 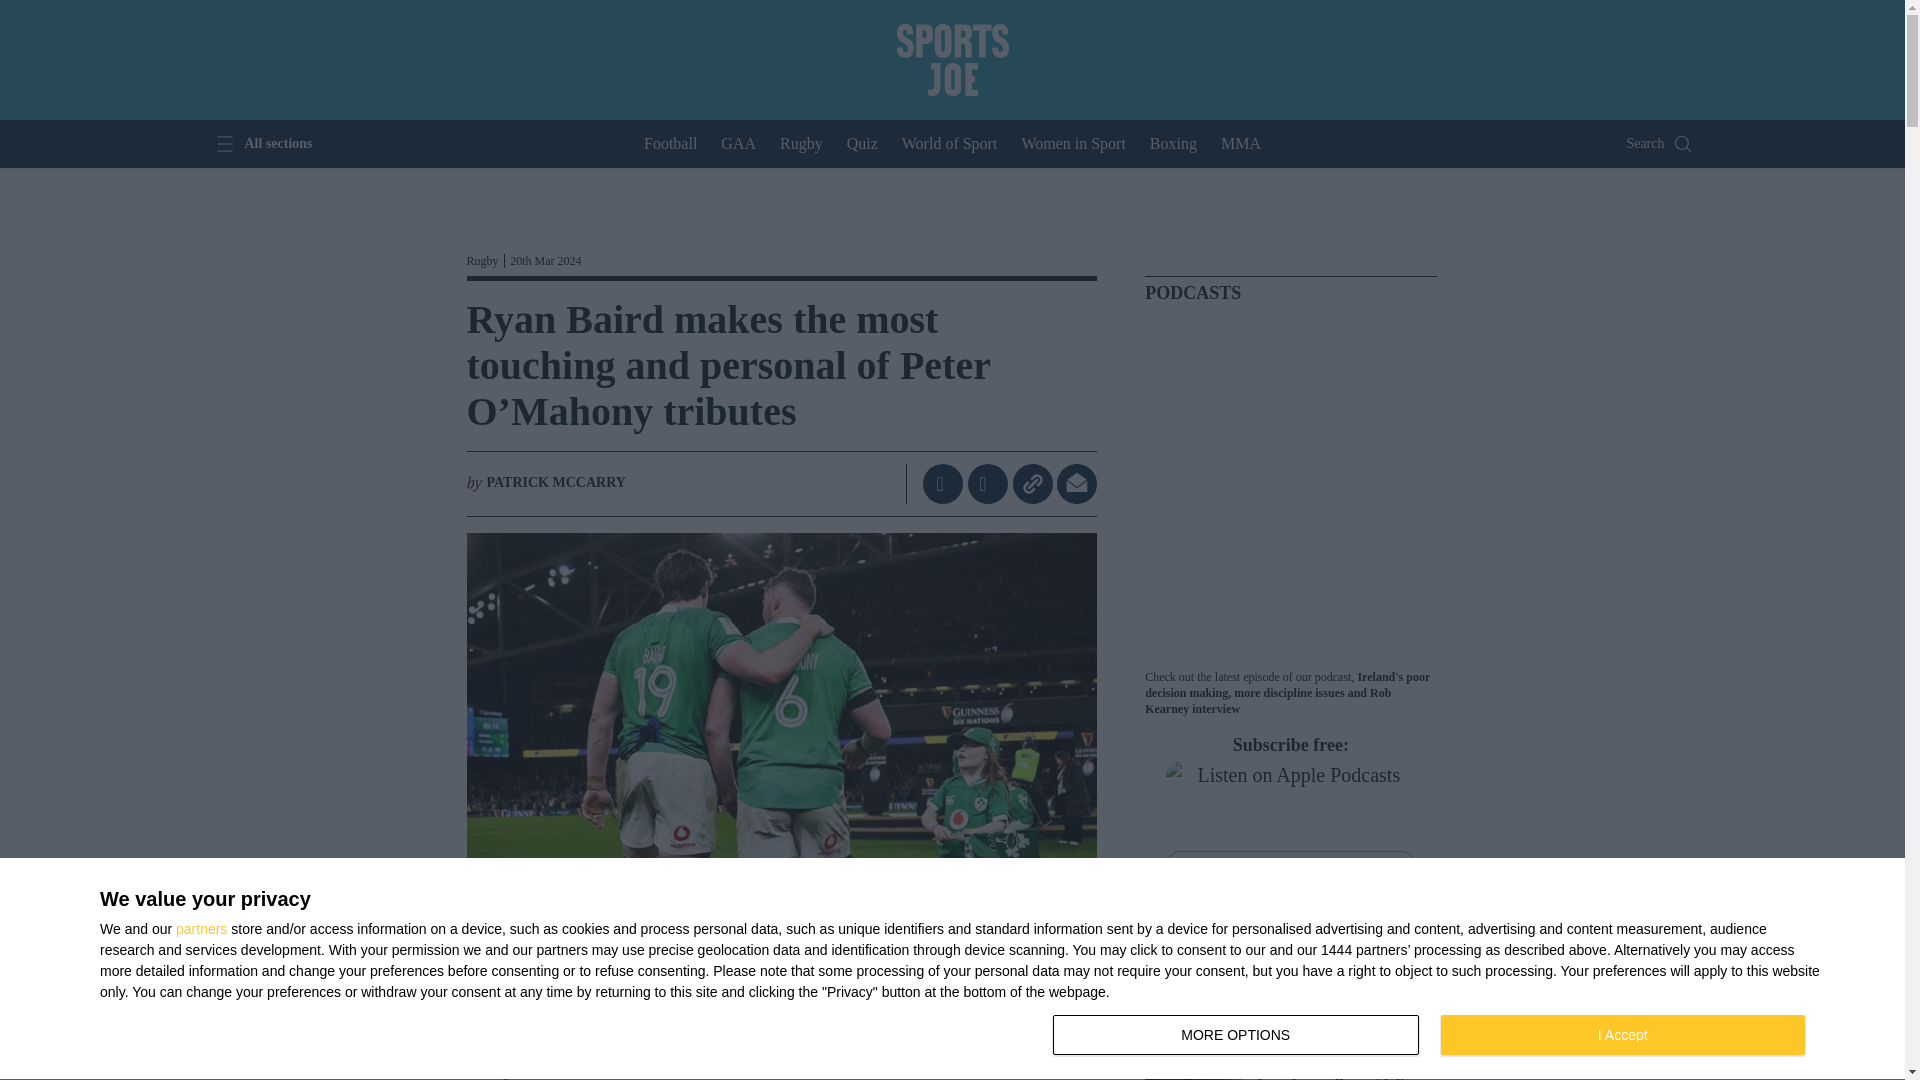 I want to click on Women in Sport, so click(x=261, y=144).